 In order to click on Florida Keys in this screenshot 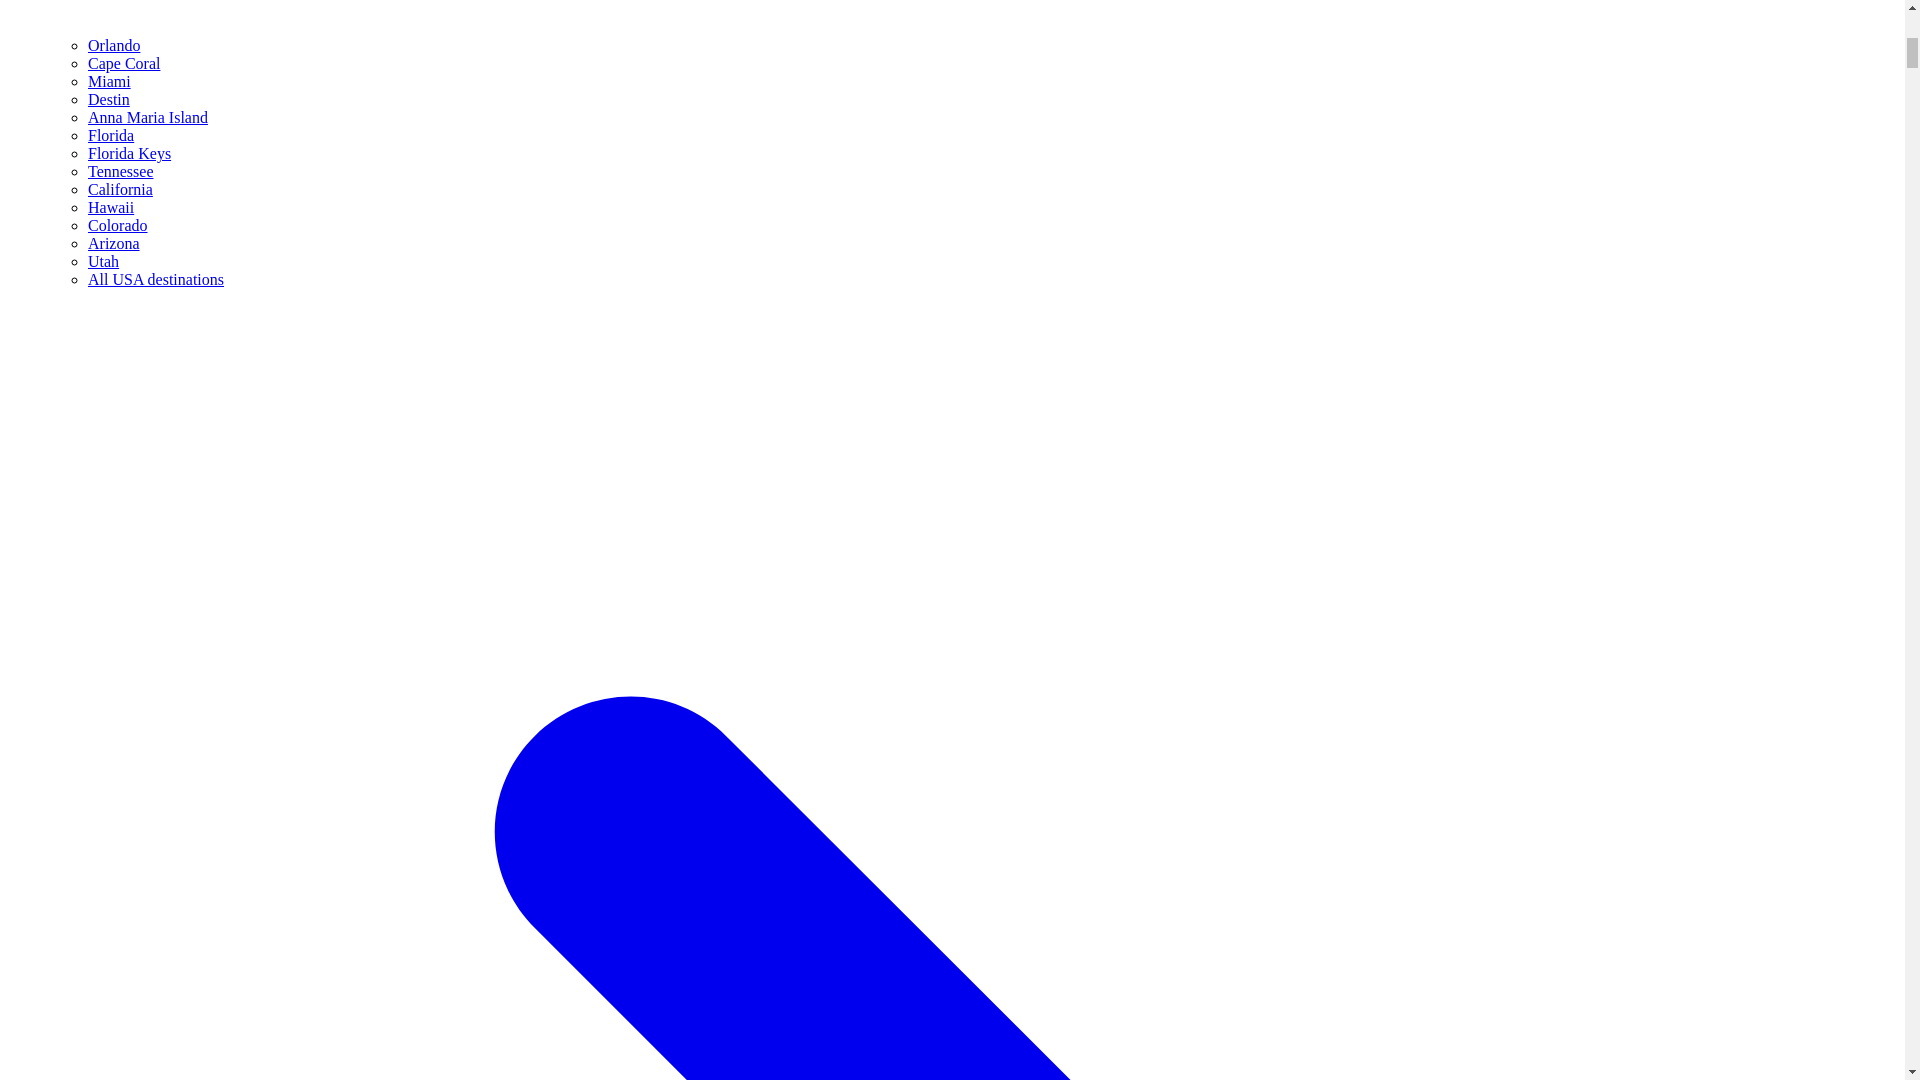, I will do `click(129, 153)`.